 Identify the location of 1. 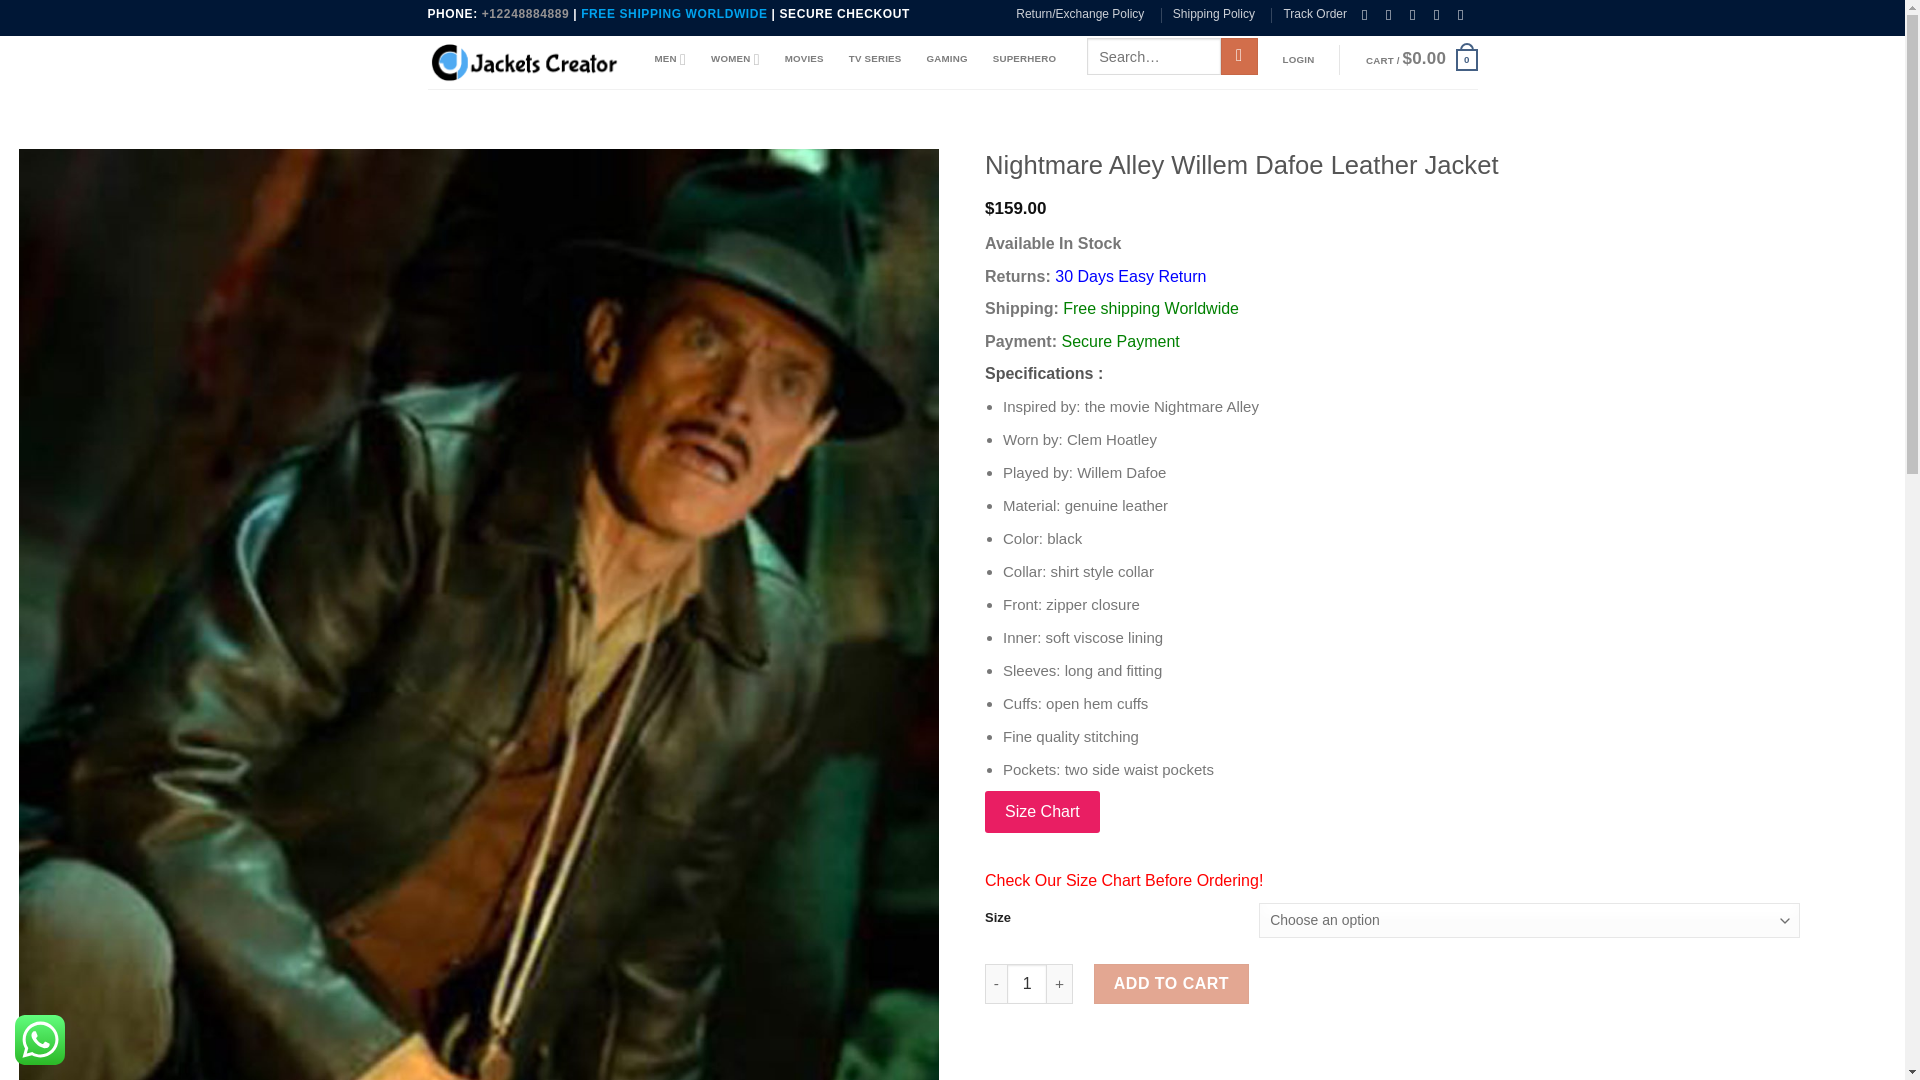
(1026, 984).